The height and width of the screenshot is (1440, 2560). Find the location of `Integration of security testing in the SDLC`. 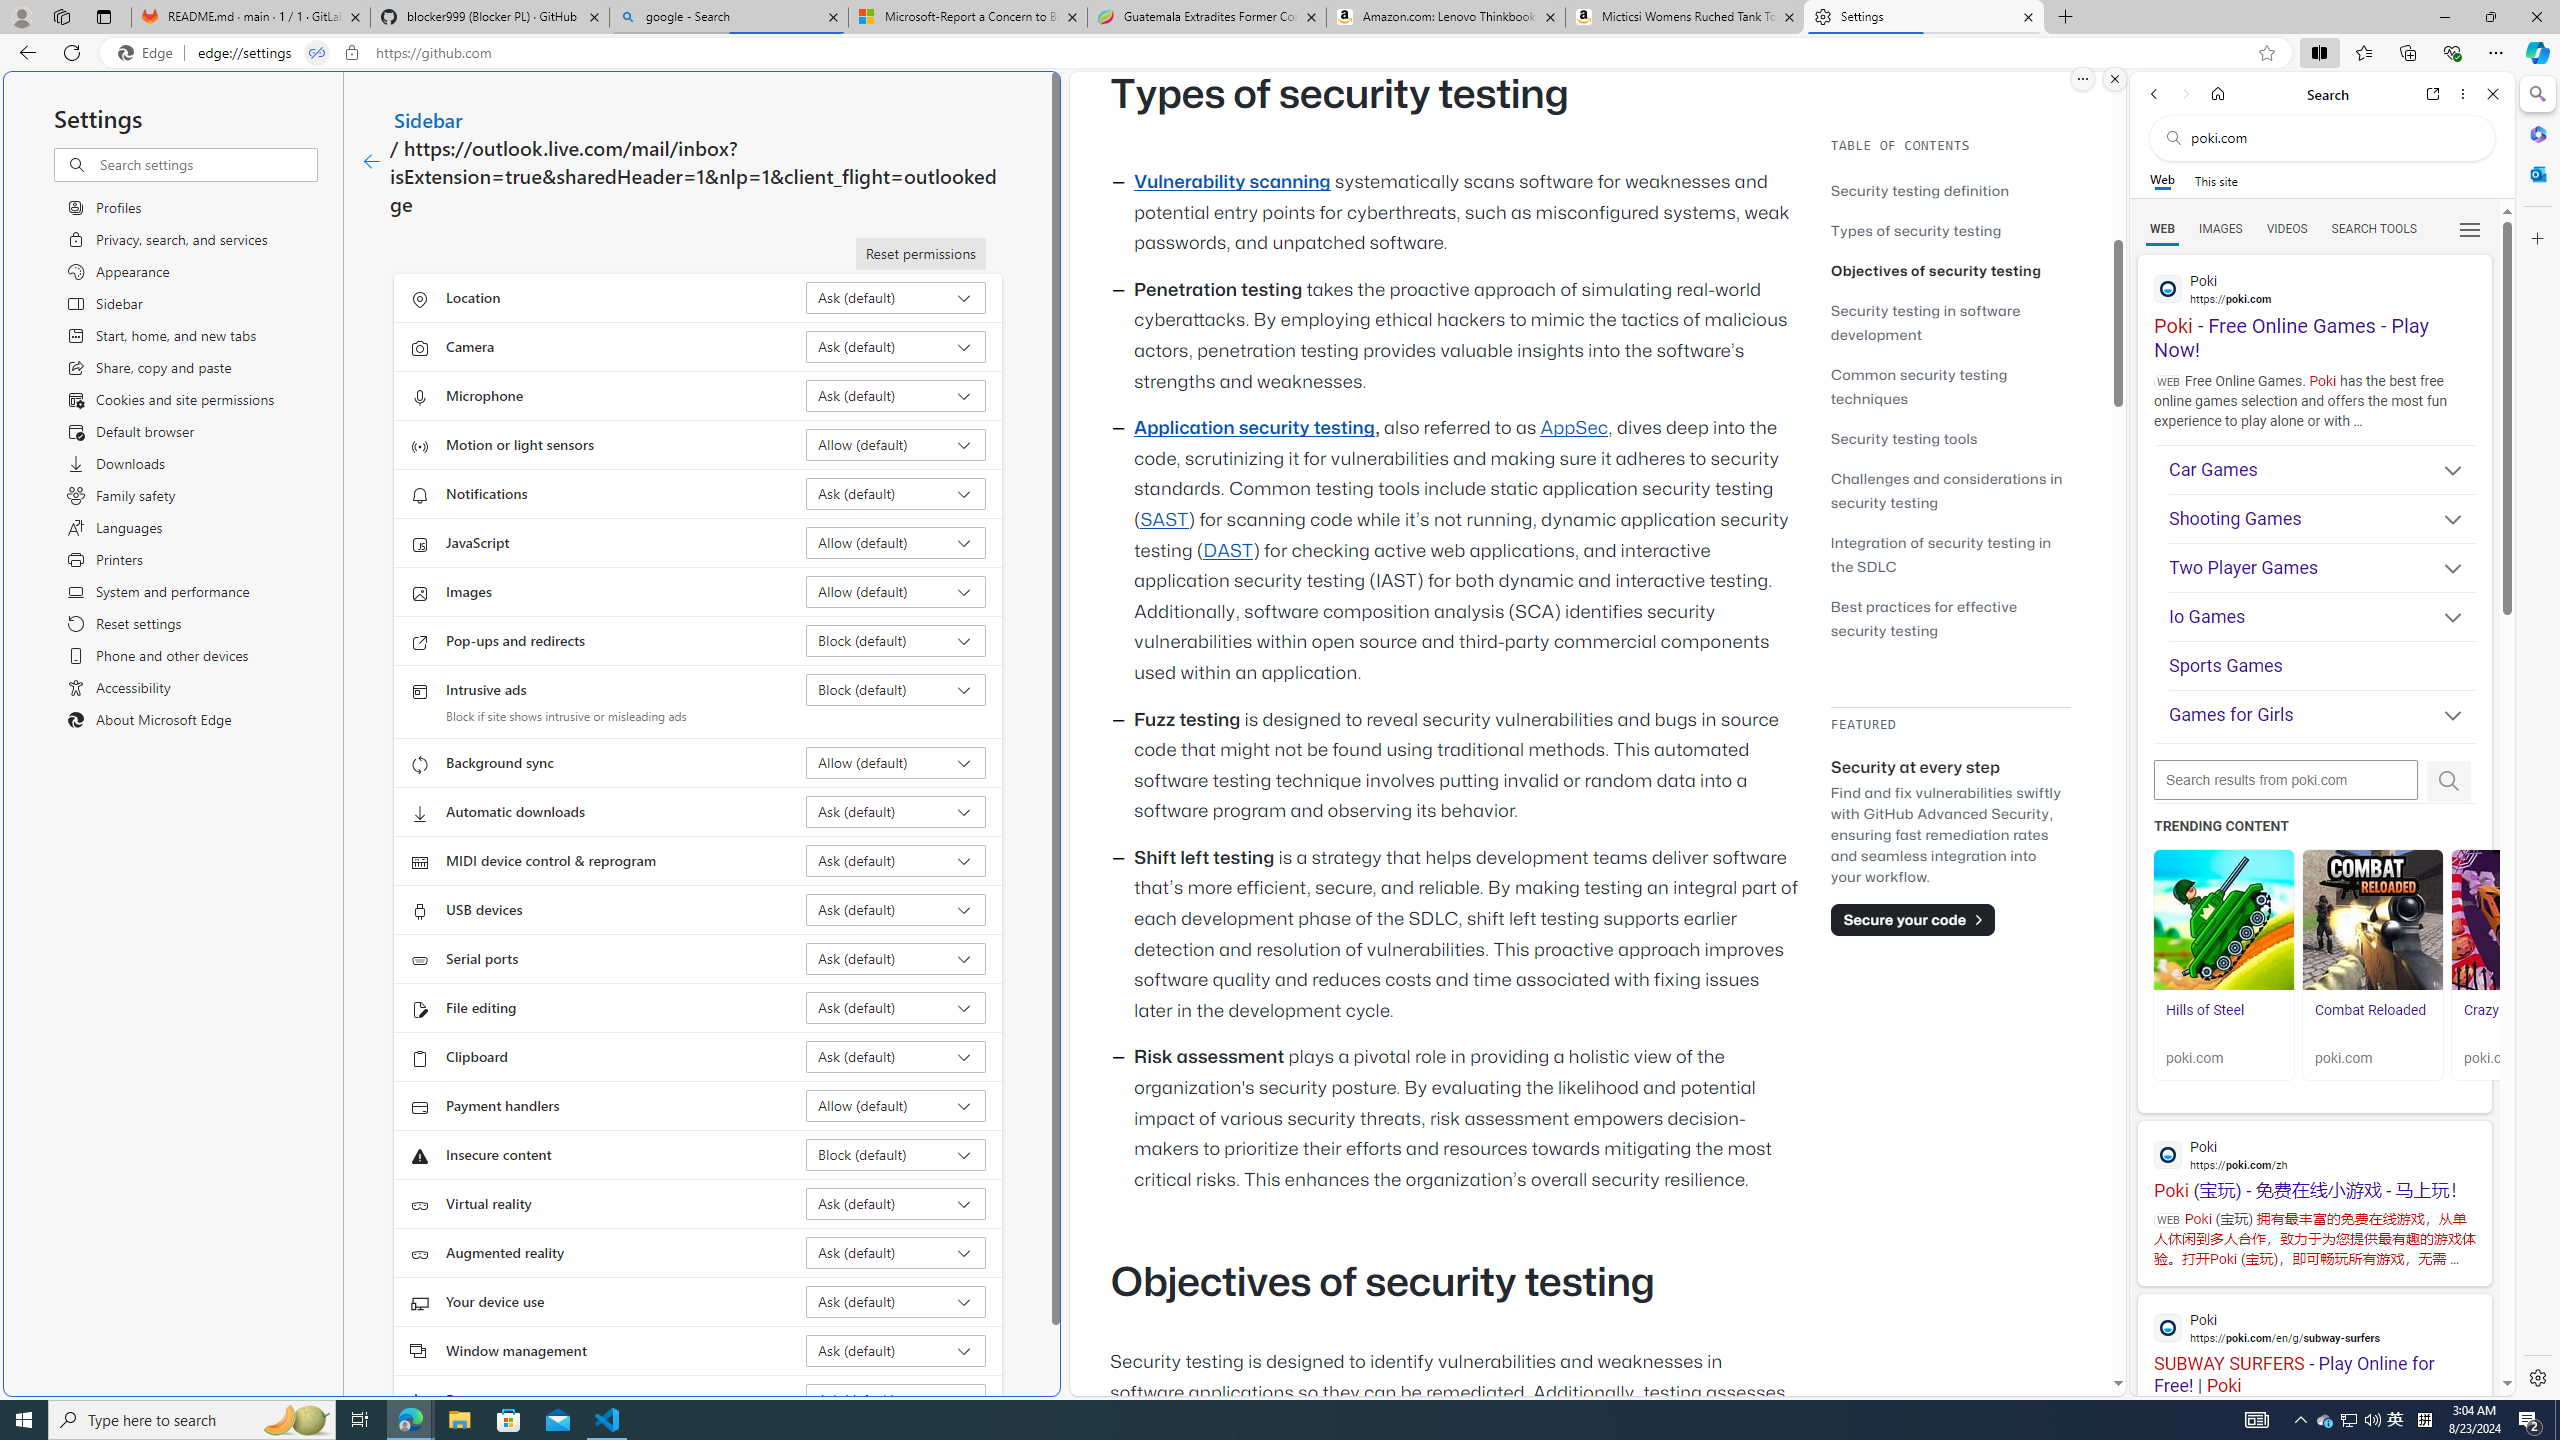

Integration of security testing in the SDLC is located at coordinates (1942, 554).